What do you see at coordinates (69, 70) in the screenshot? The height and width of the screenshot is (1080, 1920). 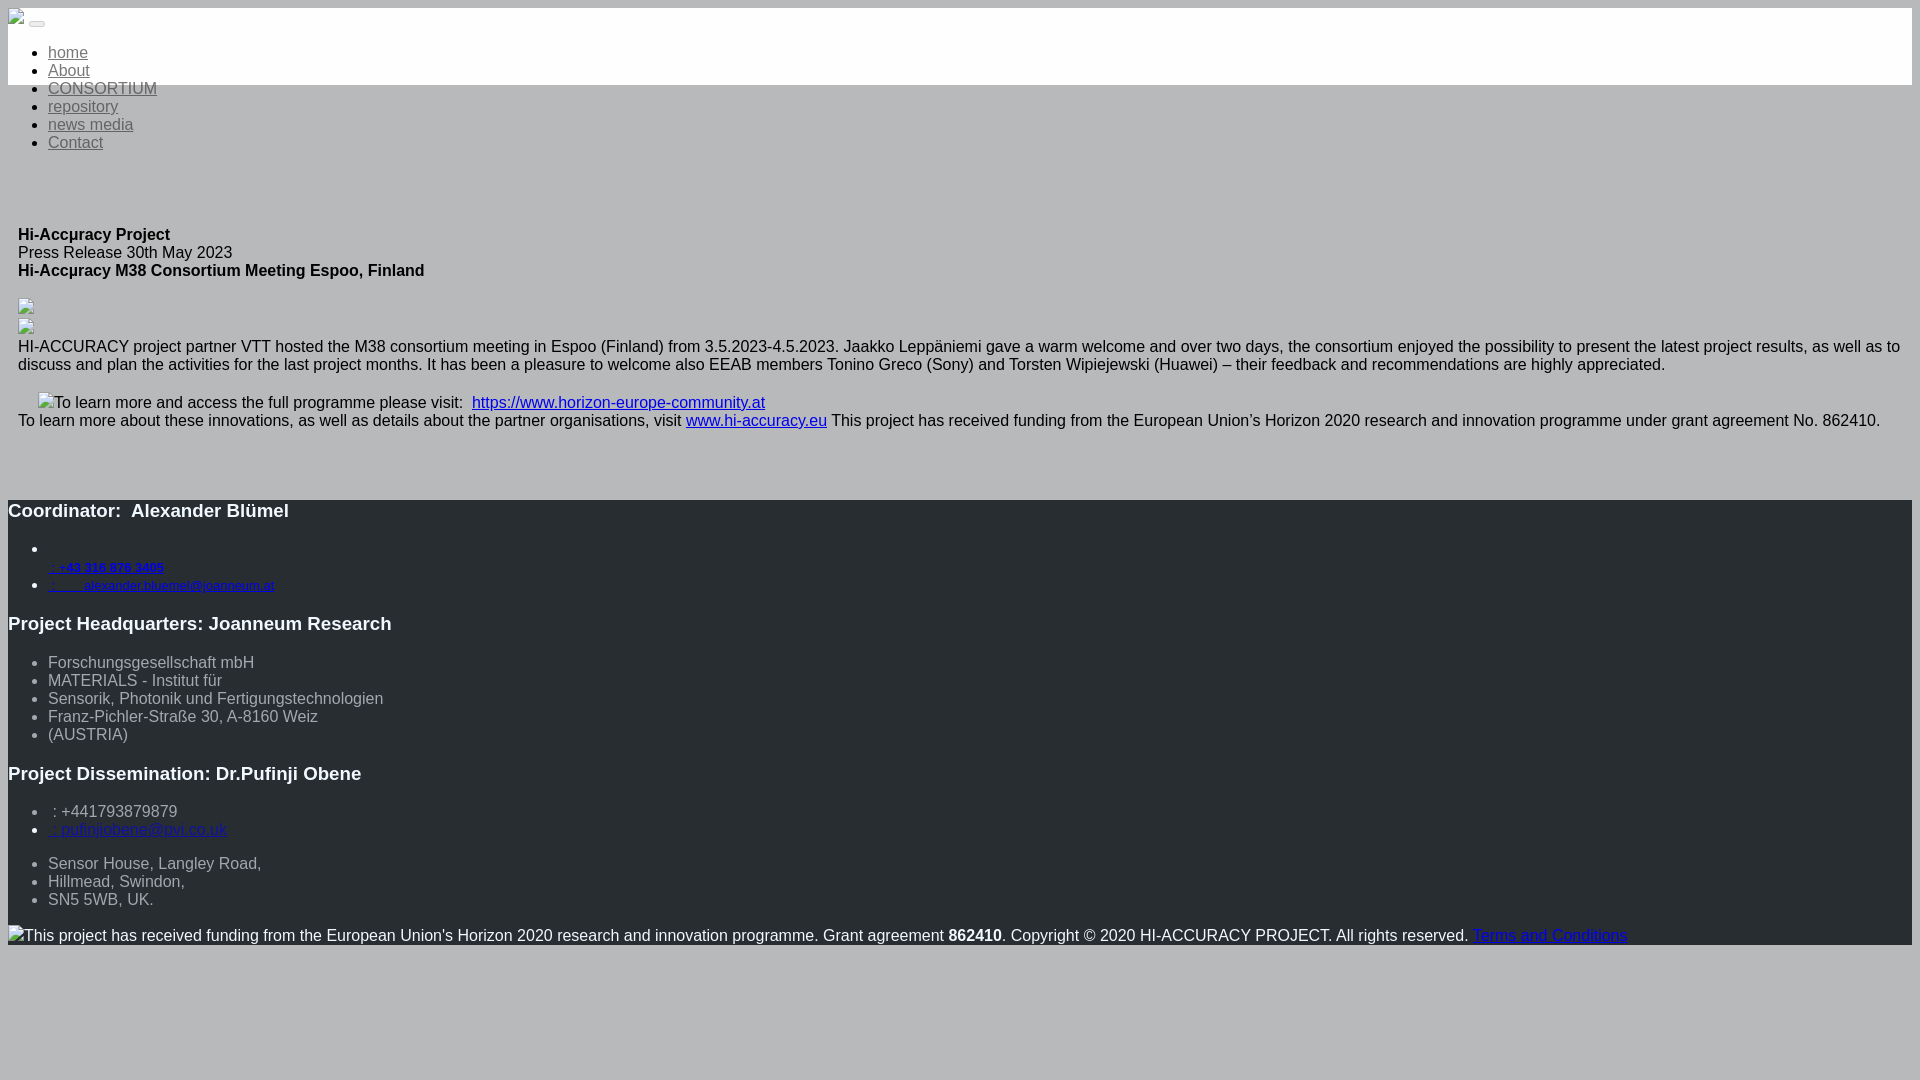 I see `About` at bounding box center [69, 70].